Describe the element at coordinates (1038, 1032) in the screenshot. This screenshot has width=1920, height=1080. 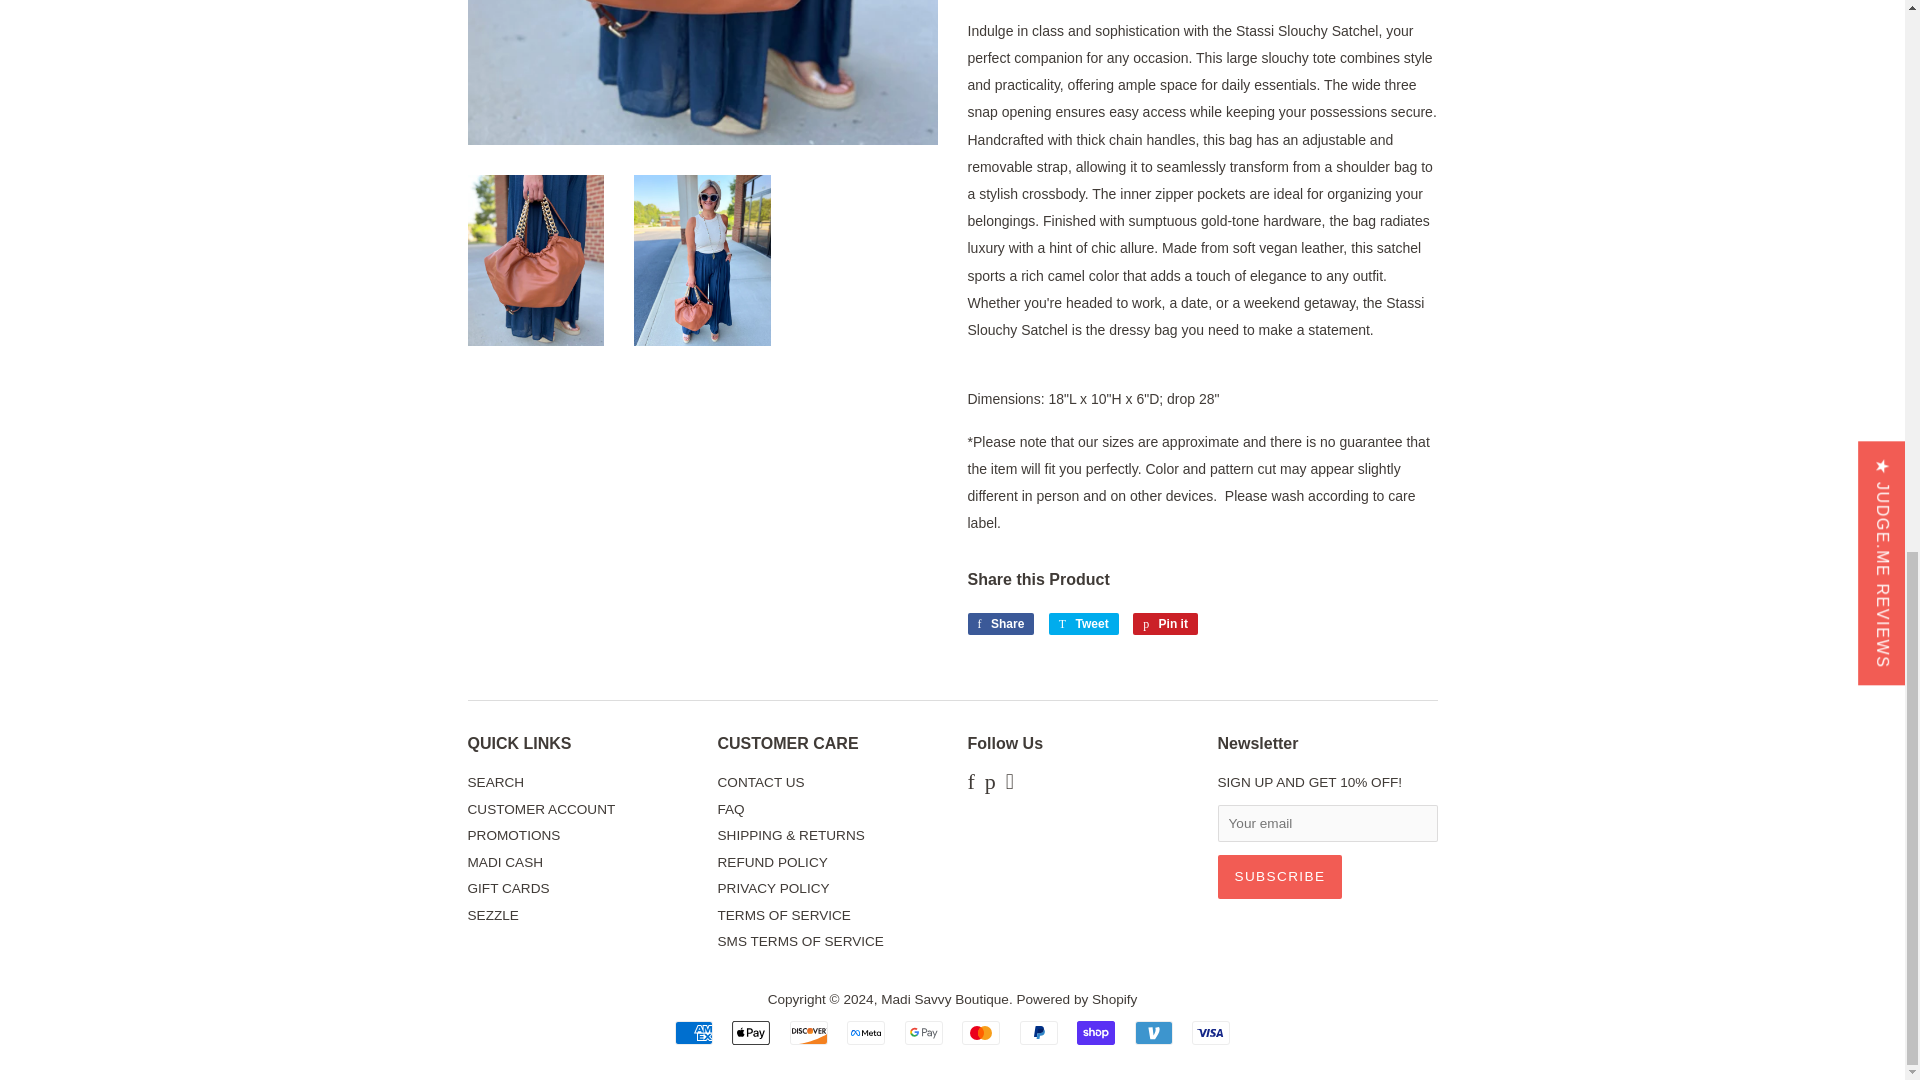
I see `PayPal` at that location.